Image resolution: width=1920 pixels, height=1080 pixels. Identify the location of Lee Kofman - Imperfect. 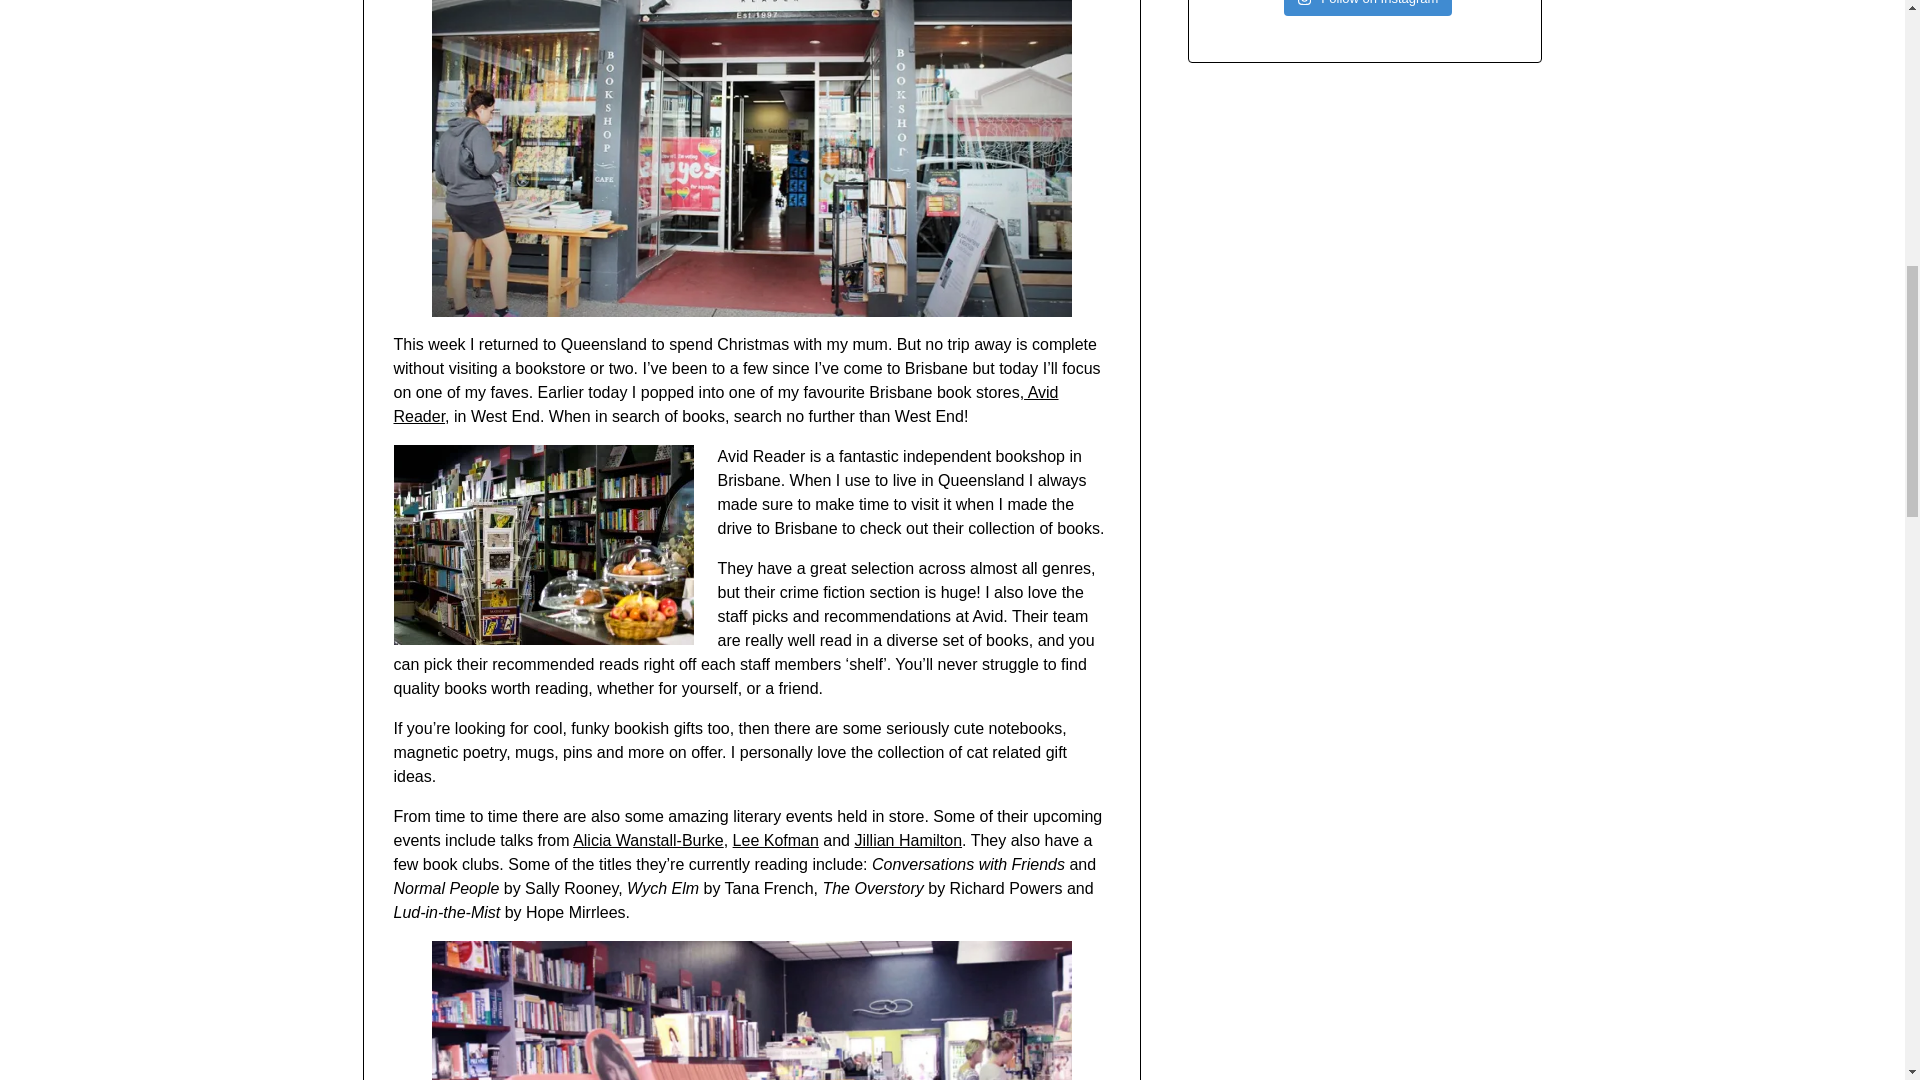
(776, 840).